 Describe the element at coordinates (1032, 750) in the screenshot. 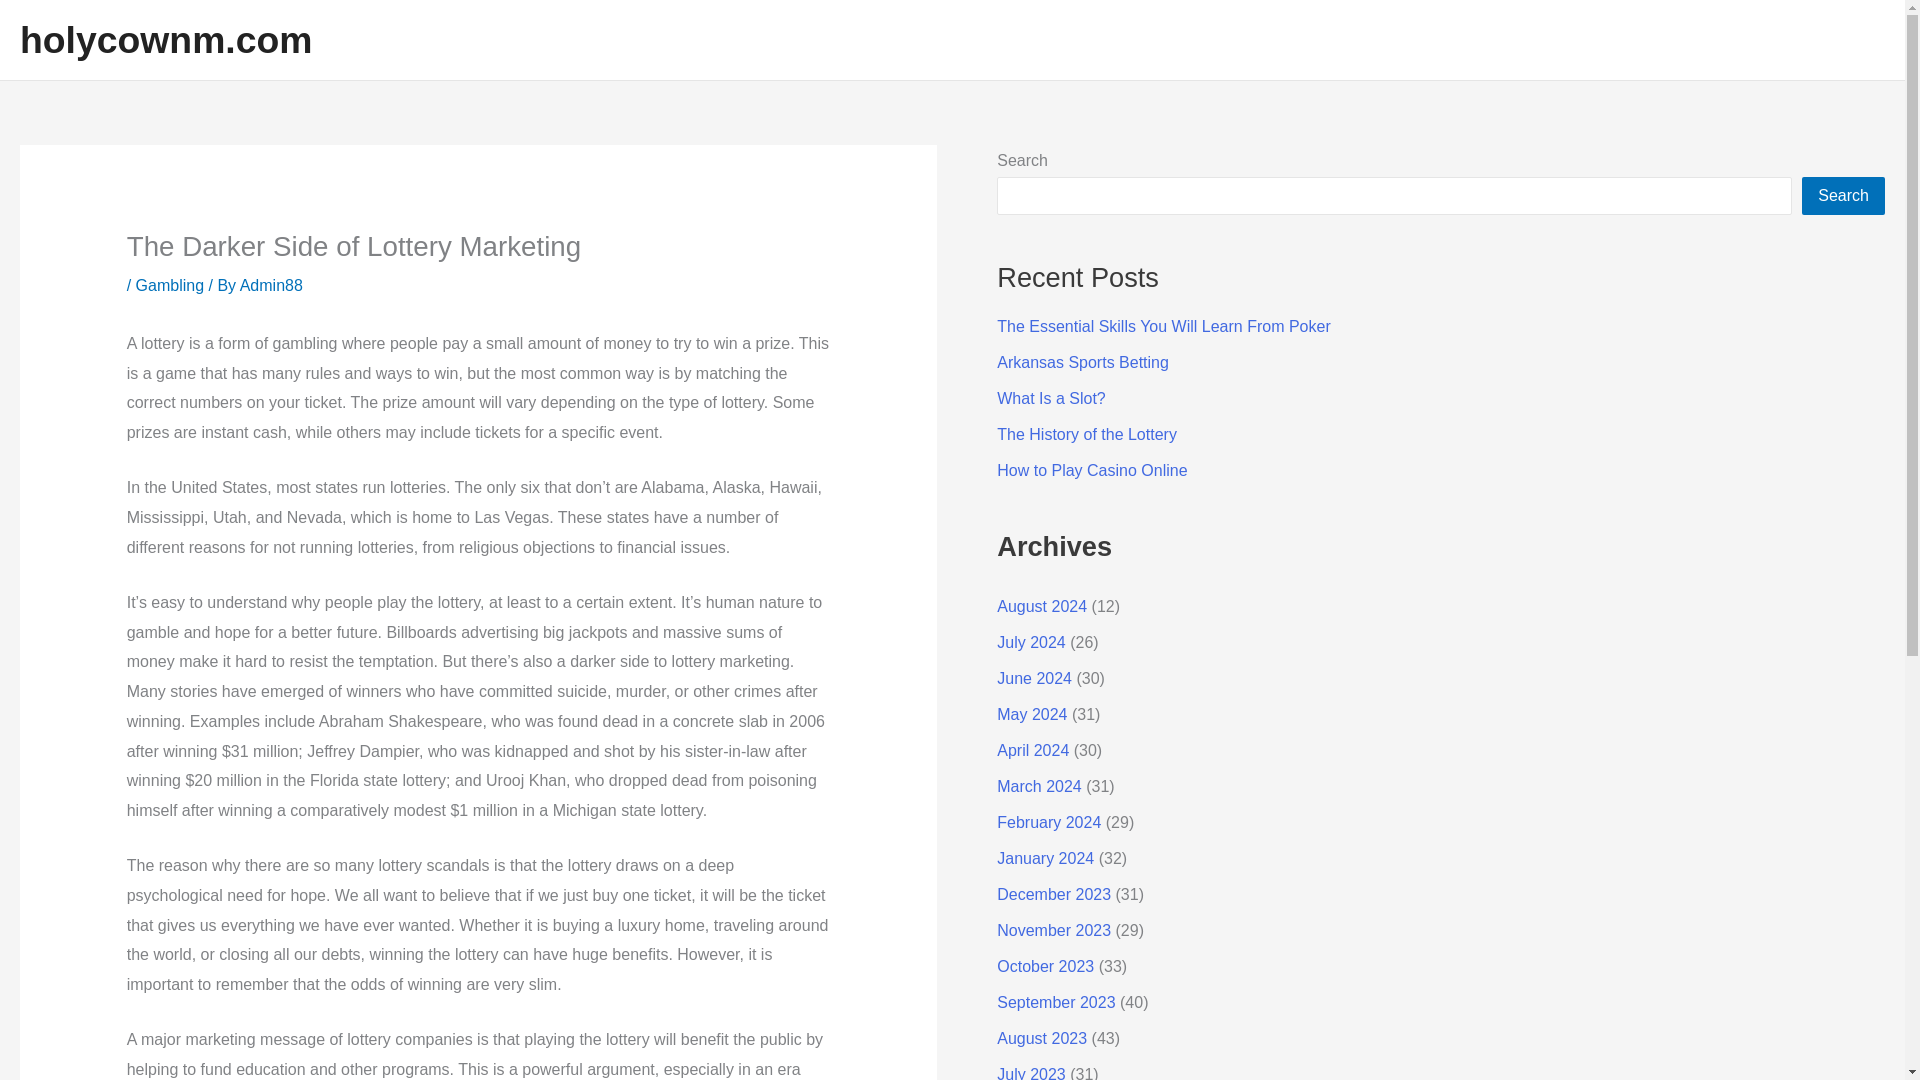

I see `April 2024` at that location.